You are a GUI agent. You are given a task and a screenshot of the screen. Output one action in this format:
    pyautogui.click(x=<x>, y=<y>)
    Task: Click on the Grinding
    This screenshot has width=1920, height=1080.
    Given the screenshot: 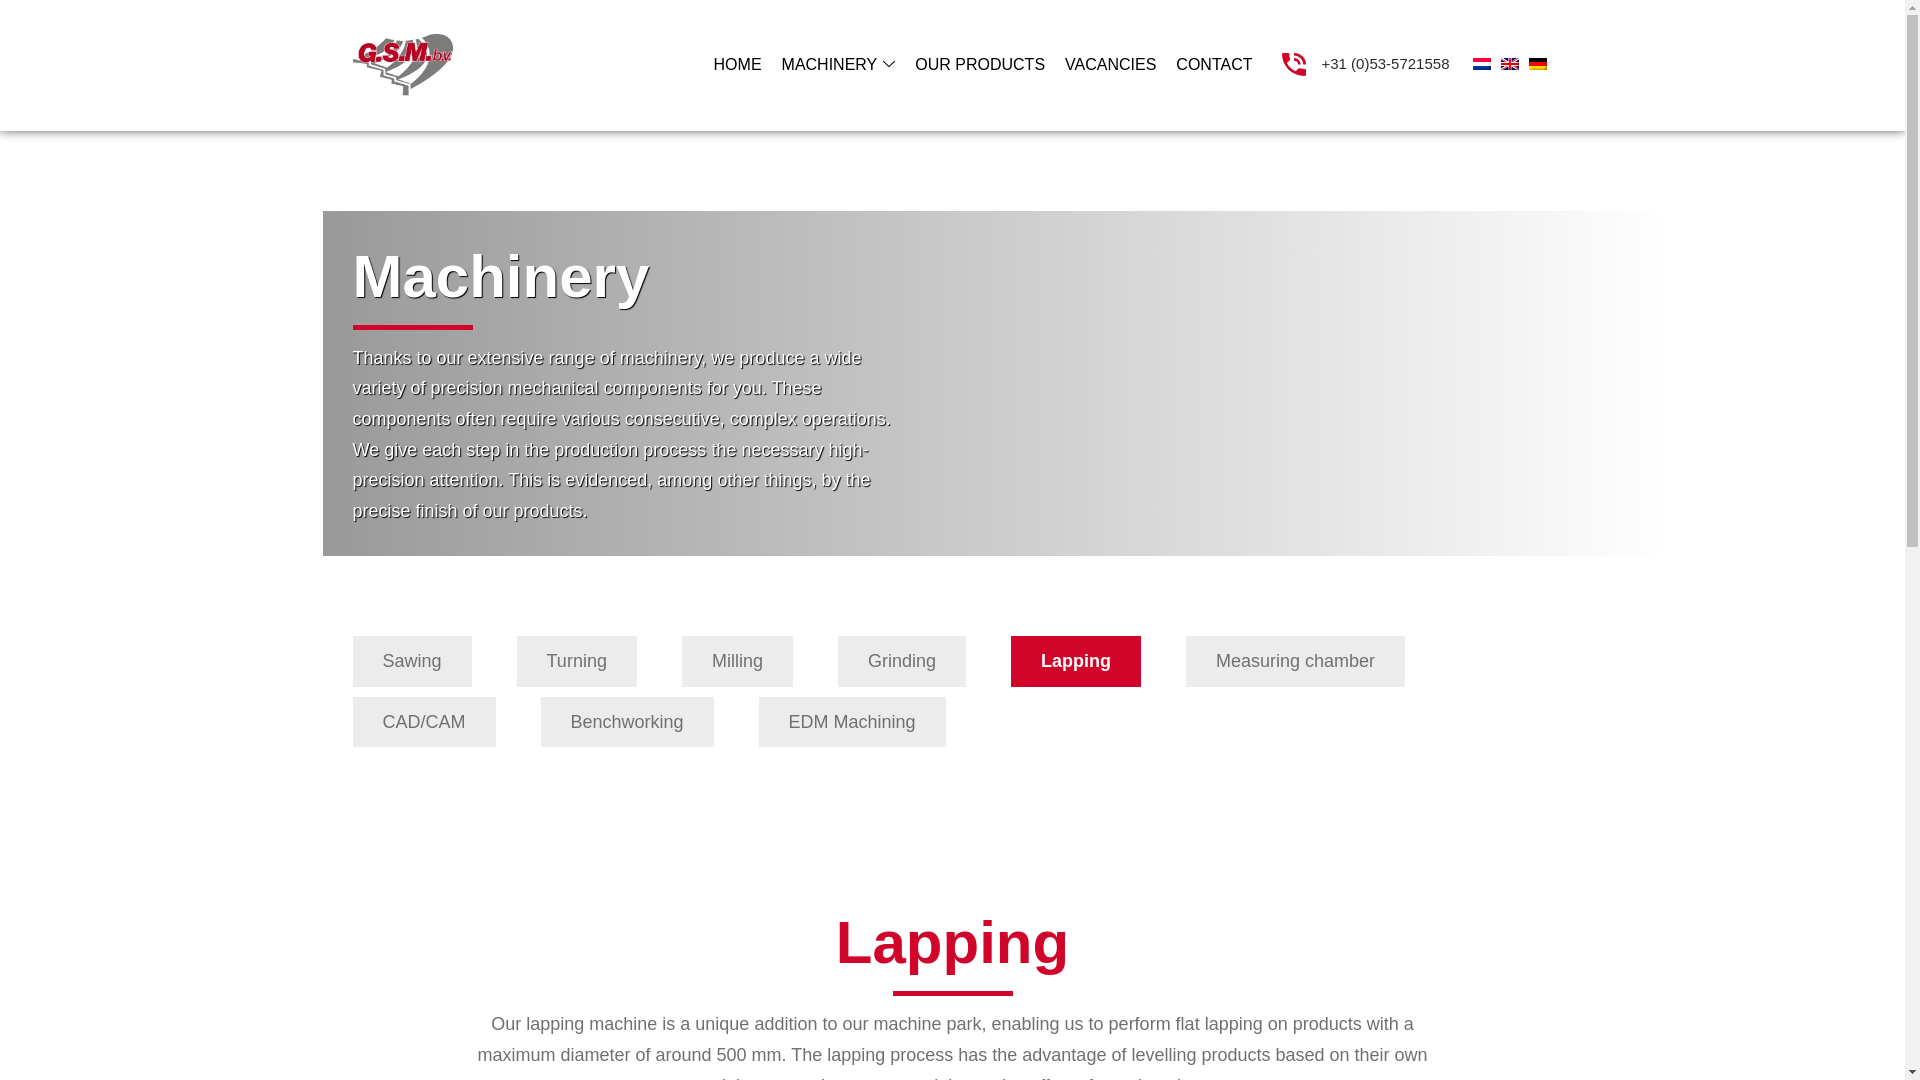 What is the action you would take?
    pyautogui.click(x=901, y=661)
    